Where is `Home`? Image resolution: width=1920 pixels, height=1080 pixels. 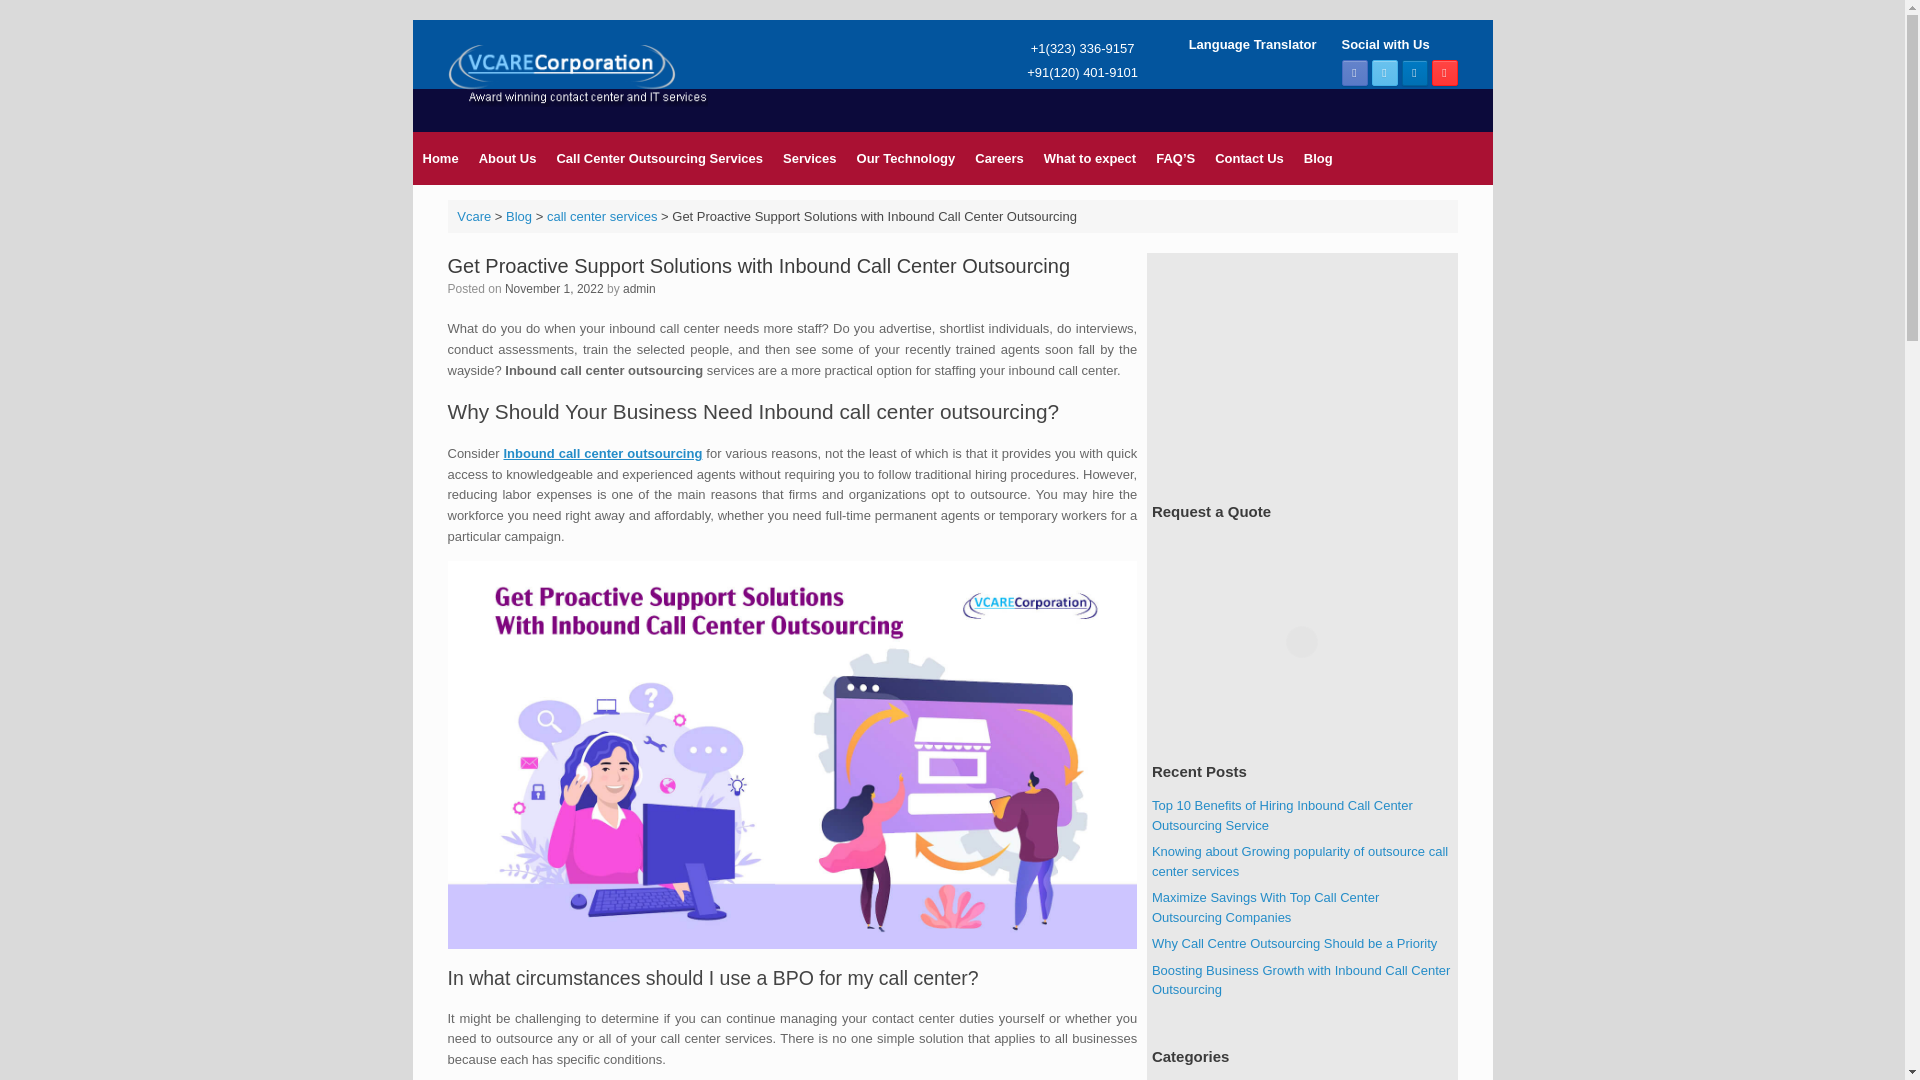
Home is located at coordinates (440, 158).